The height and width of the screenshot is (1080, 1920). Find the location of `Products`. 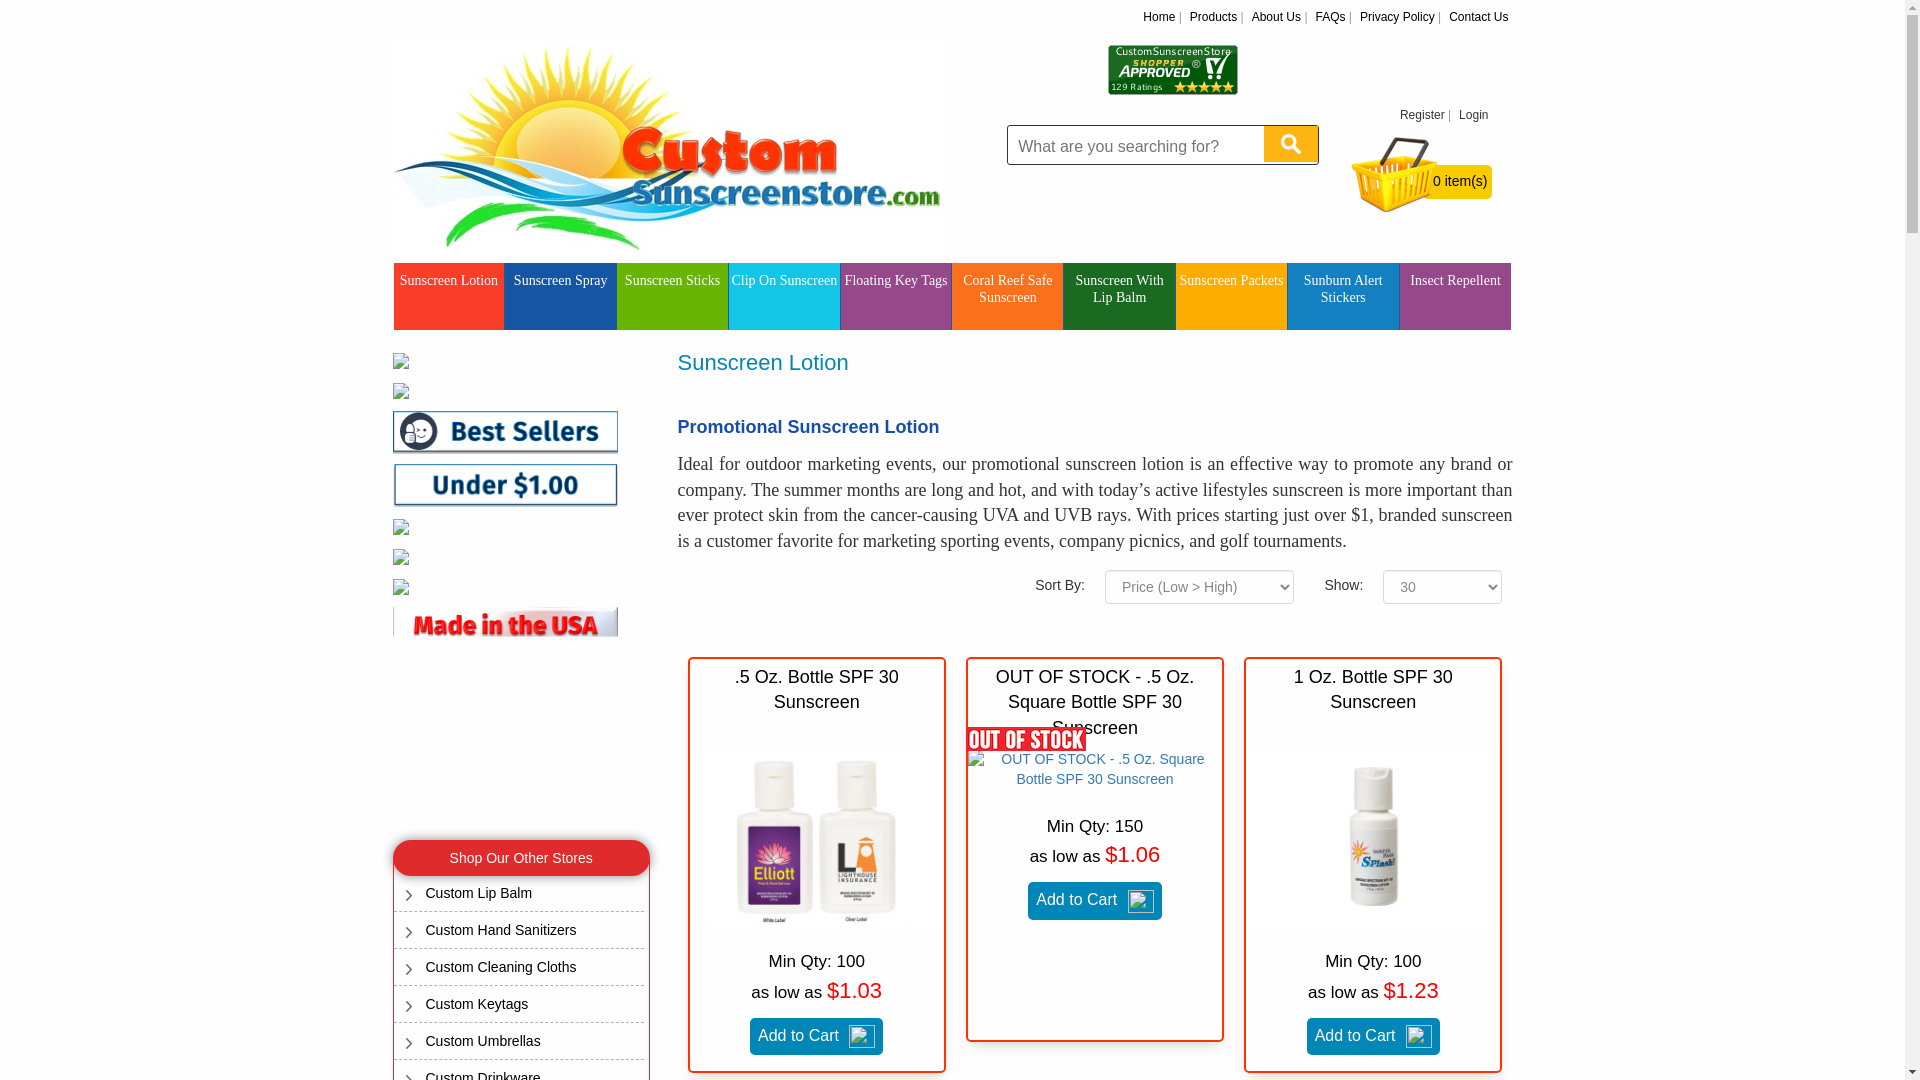

Products is located at coordinates (1213, 16).